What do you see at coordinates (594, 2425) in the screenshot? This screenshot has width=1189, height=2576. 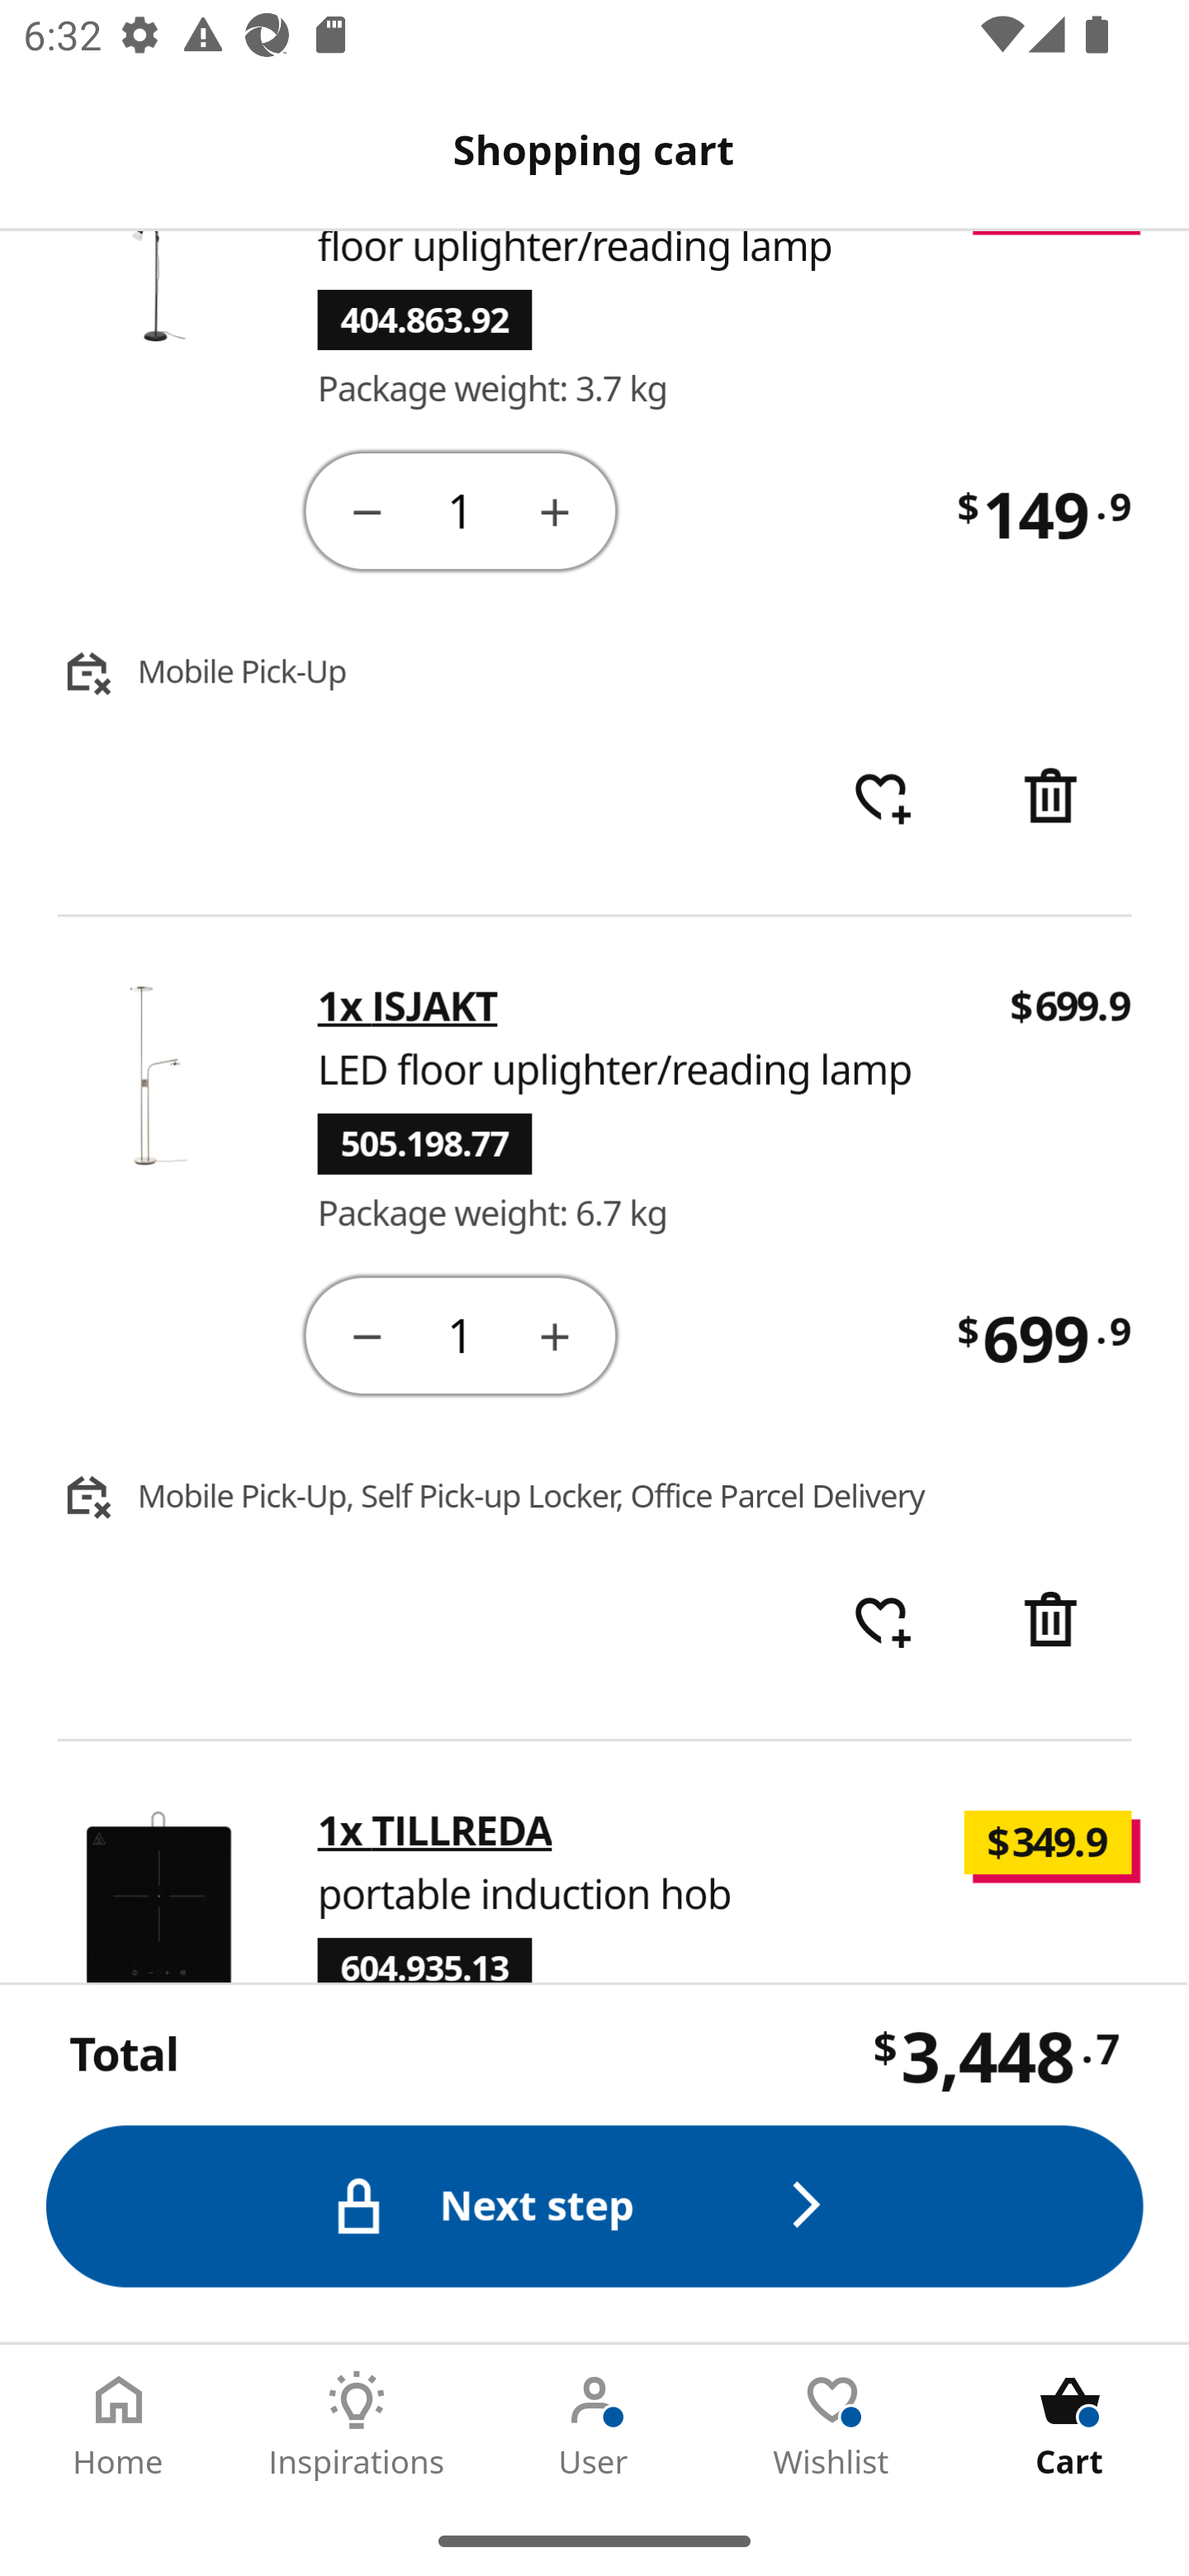 I see `User
Tab 3 of 5` at bounding box center [594, 2425].